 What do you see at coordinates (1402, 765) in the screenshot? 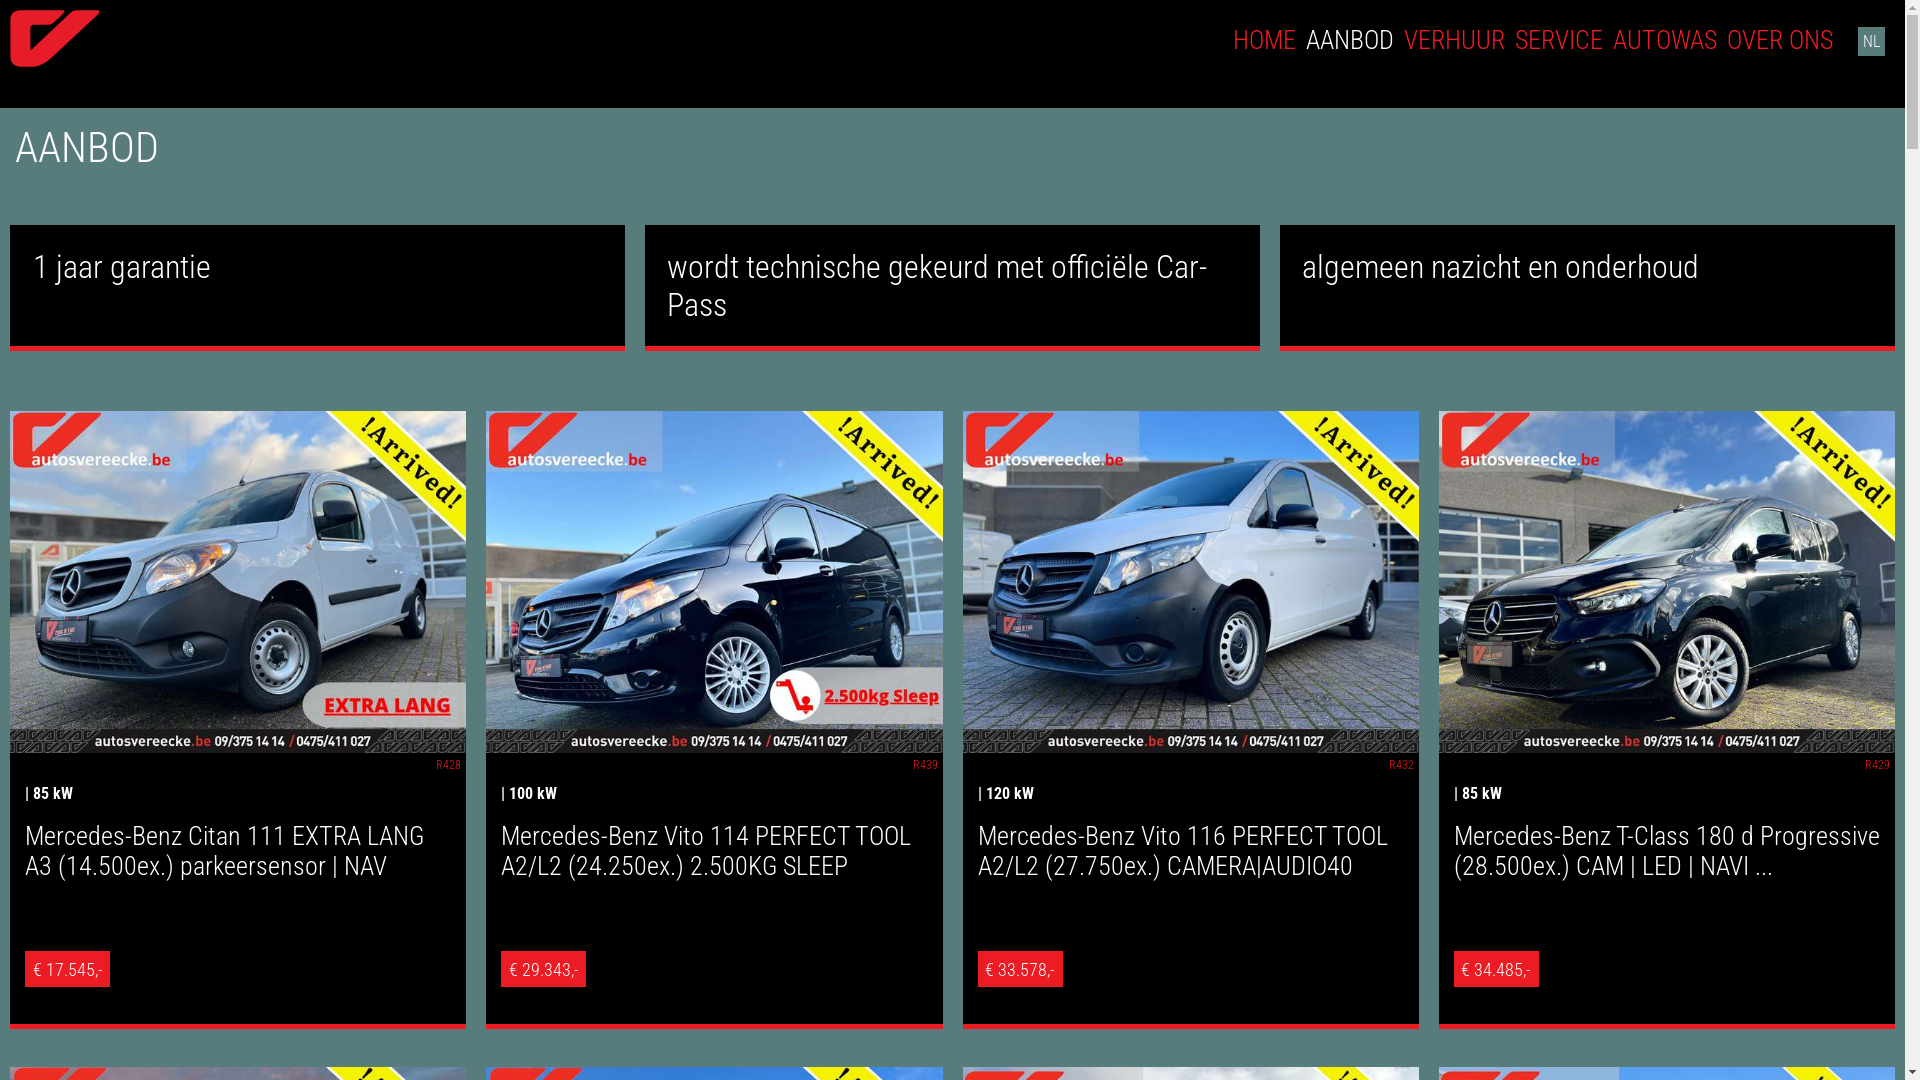
I see `R432` at bounding box center [1402, 765].